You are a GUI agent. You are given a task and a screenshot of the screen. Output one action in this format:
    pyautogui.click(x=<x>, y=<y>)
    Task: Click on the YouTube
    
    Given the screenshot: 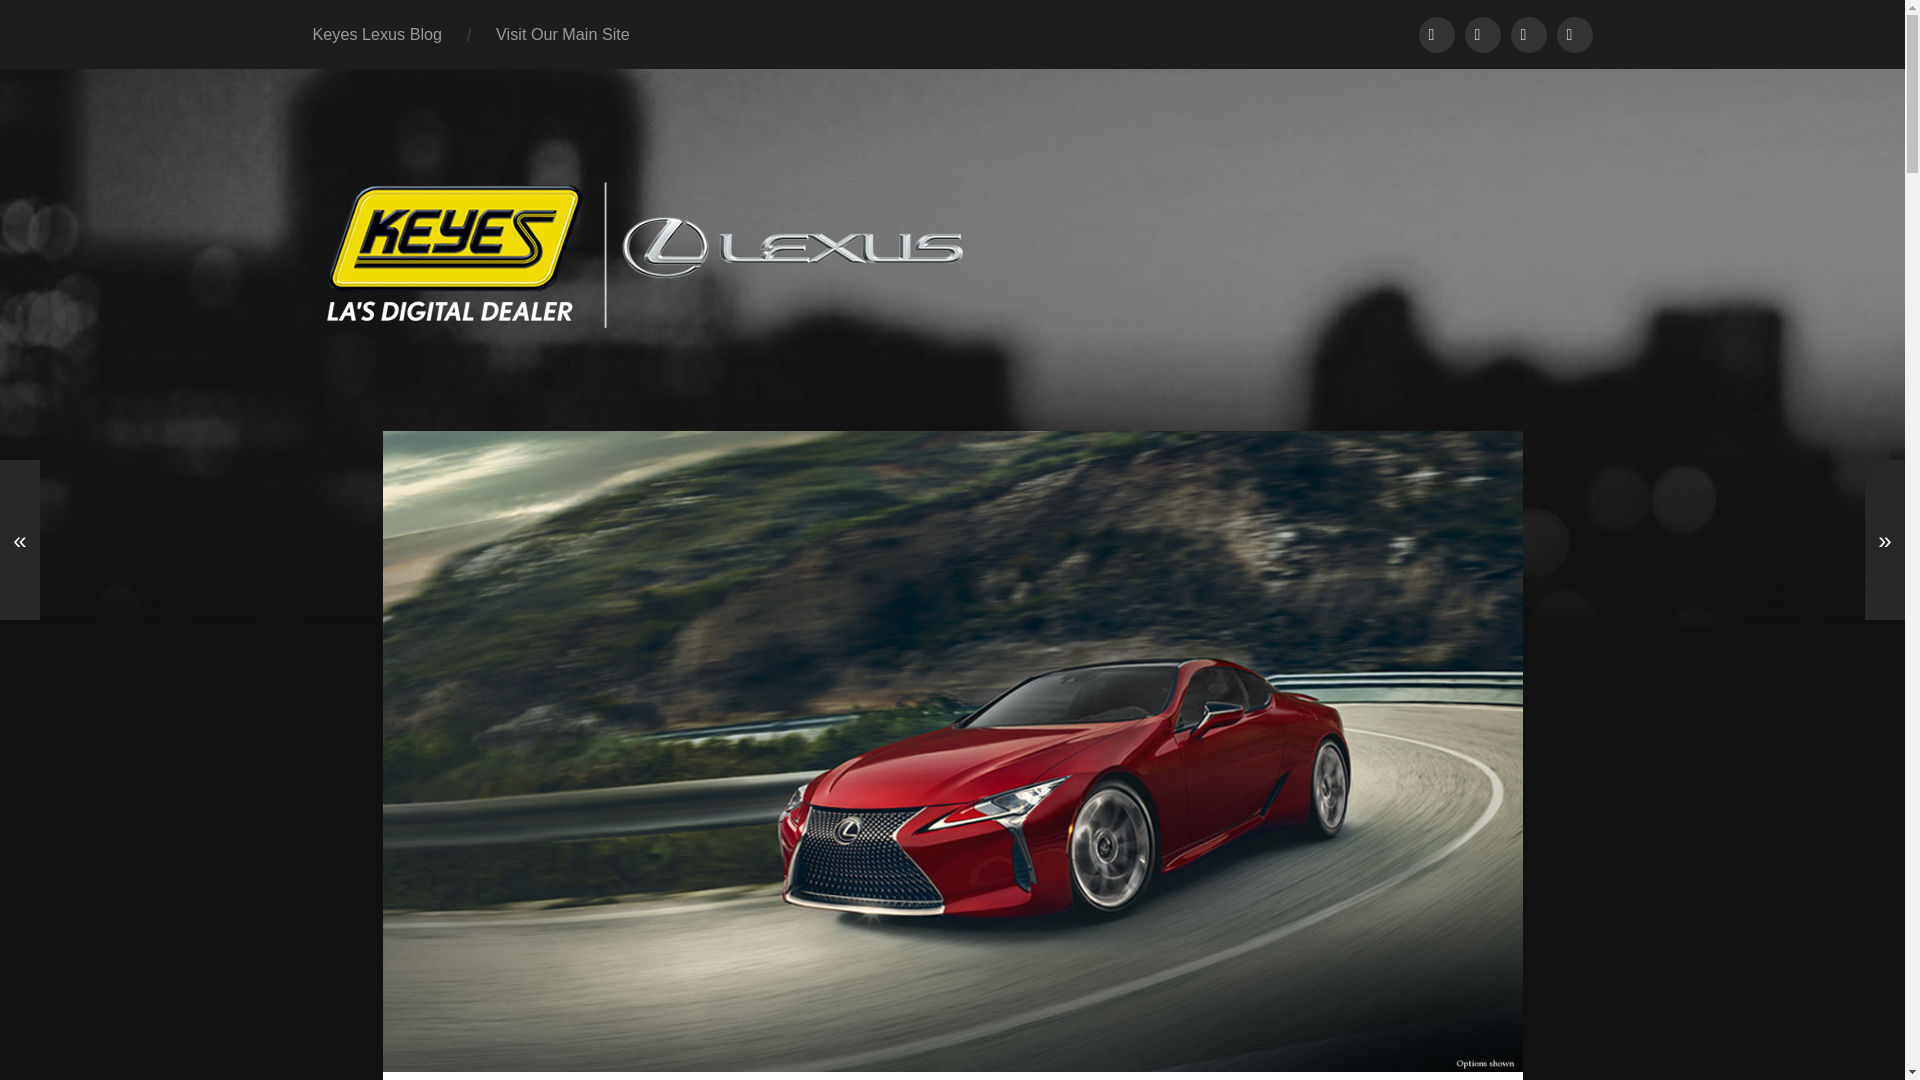 What is the action you would take?
    pyautogui.click(x=1436, y=34)
    